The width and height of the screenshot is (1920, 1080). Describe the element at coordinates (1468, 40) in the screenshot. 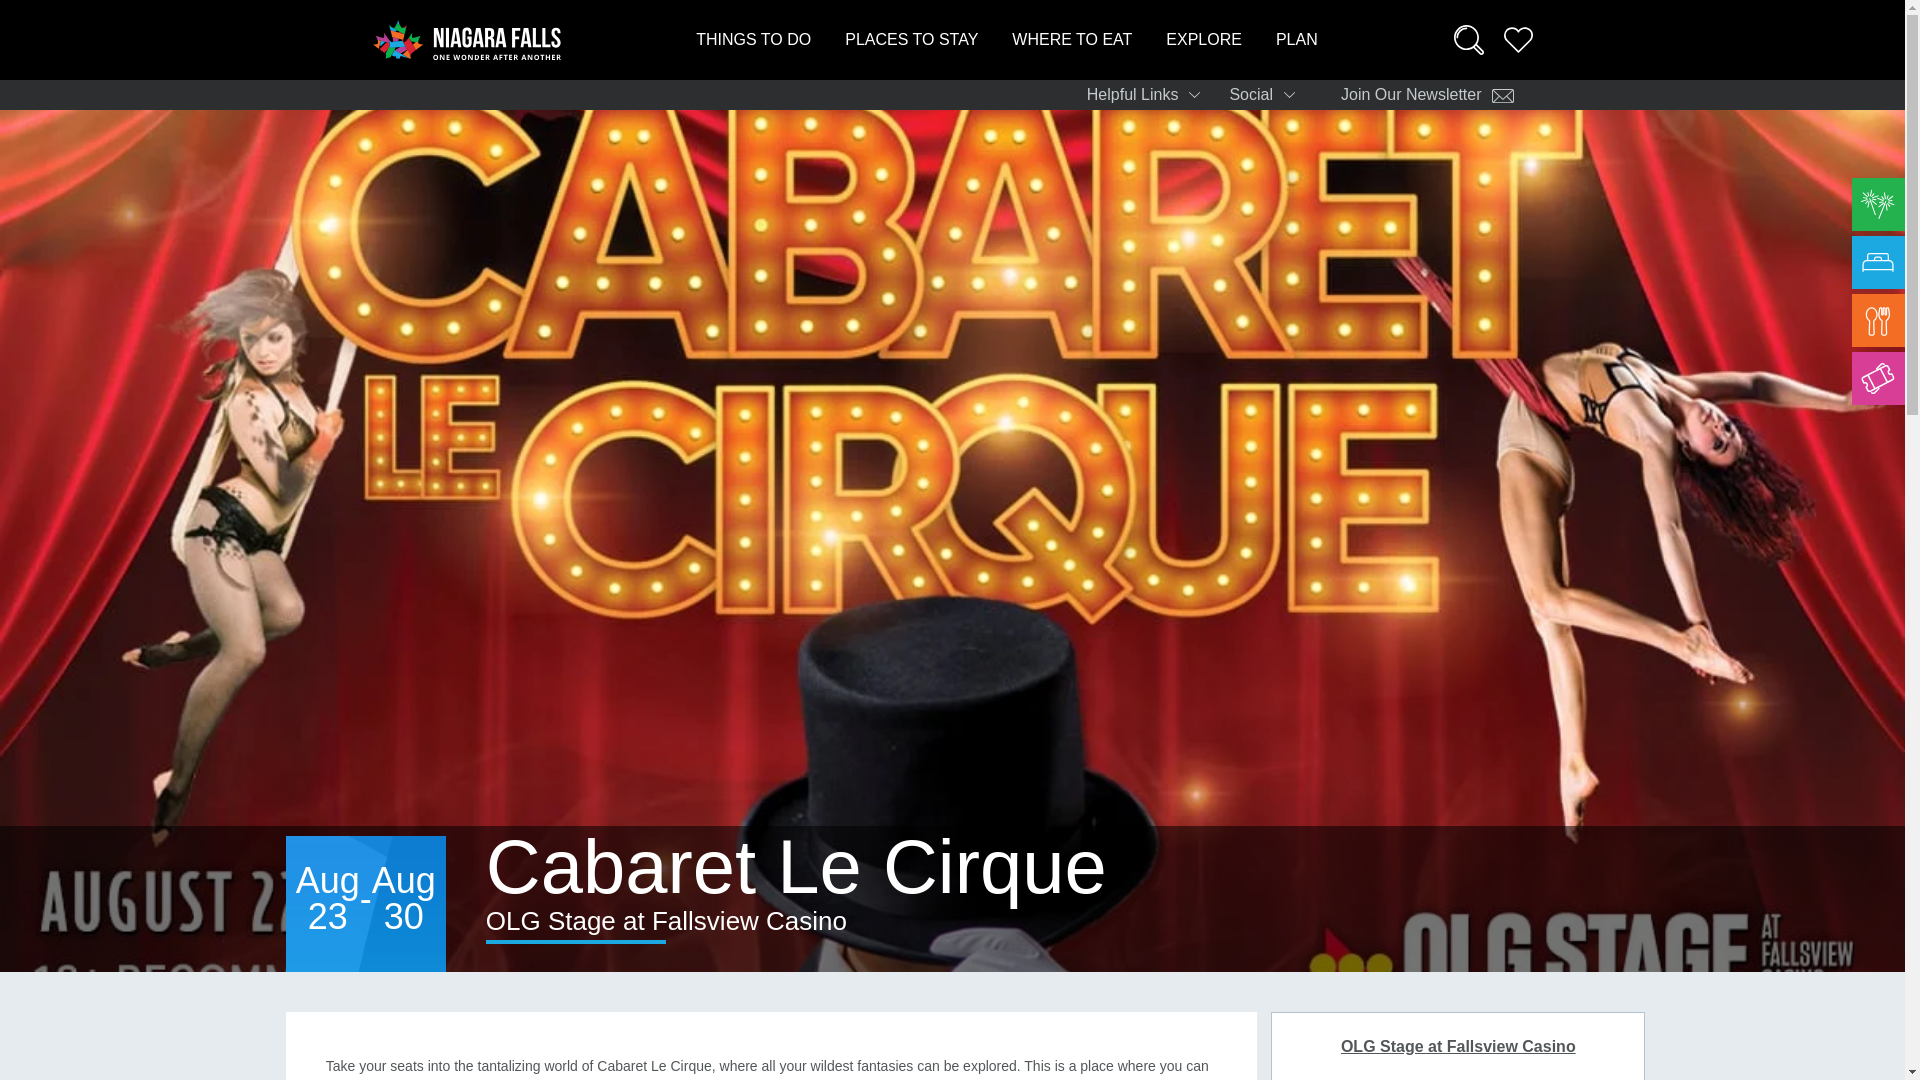

I see `Search` at that location.